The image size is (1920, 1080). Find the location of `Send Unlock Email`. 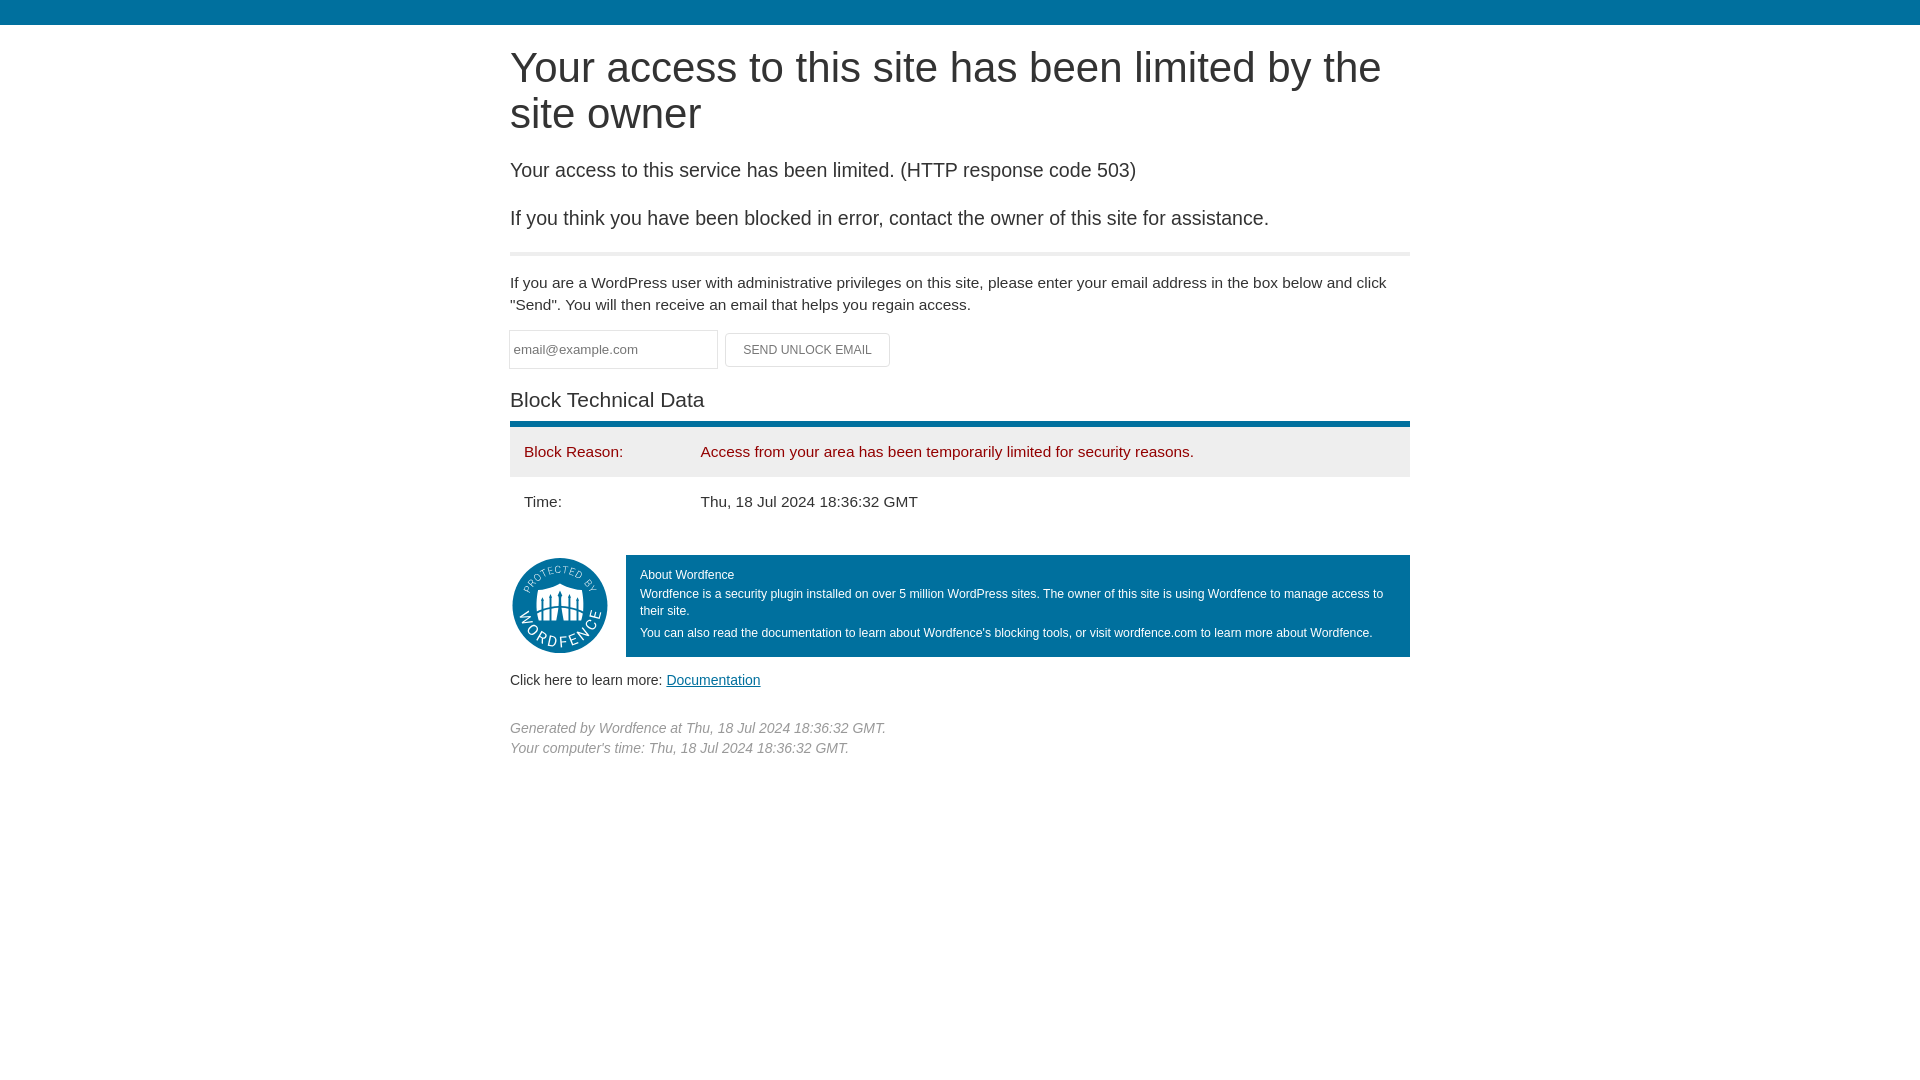

Send Unlock Email is located at coordinates (808, 350).